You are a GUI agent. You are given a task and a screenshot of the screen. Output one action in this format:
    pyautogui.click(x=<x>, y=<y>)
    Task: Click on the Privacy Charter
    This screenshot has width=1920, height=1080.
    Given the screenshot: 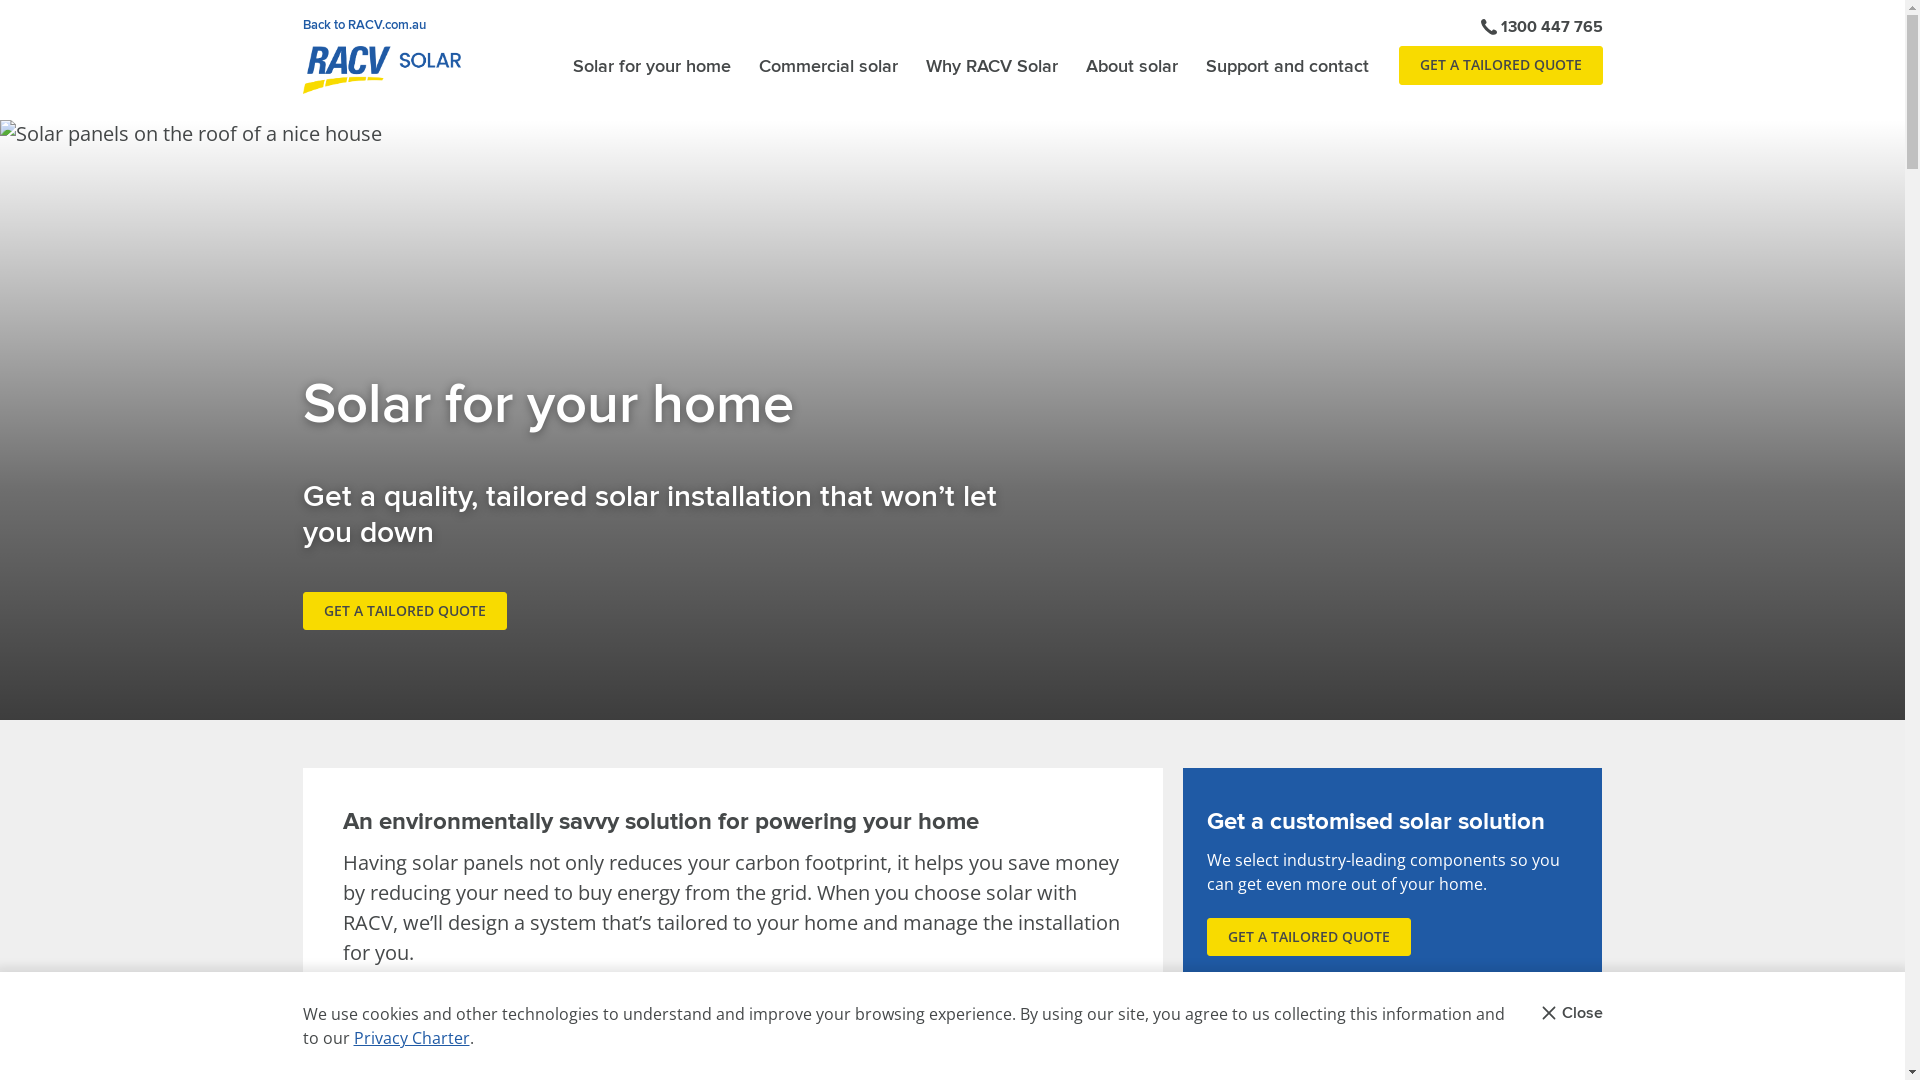 What is the action you would take?
    pyautogui.click(x=412, y=1038)
    